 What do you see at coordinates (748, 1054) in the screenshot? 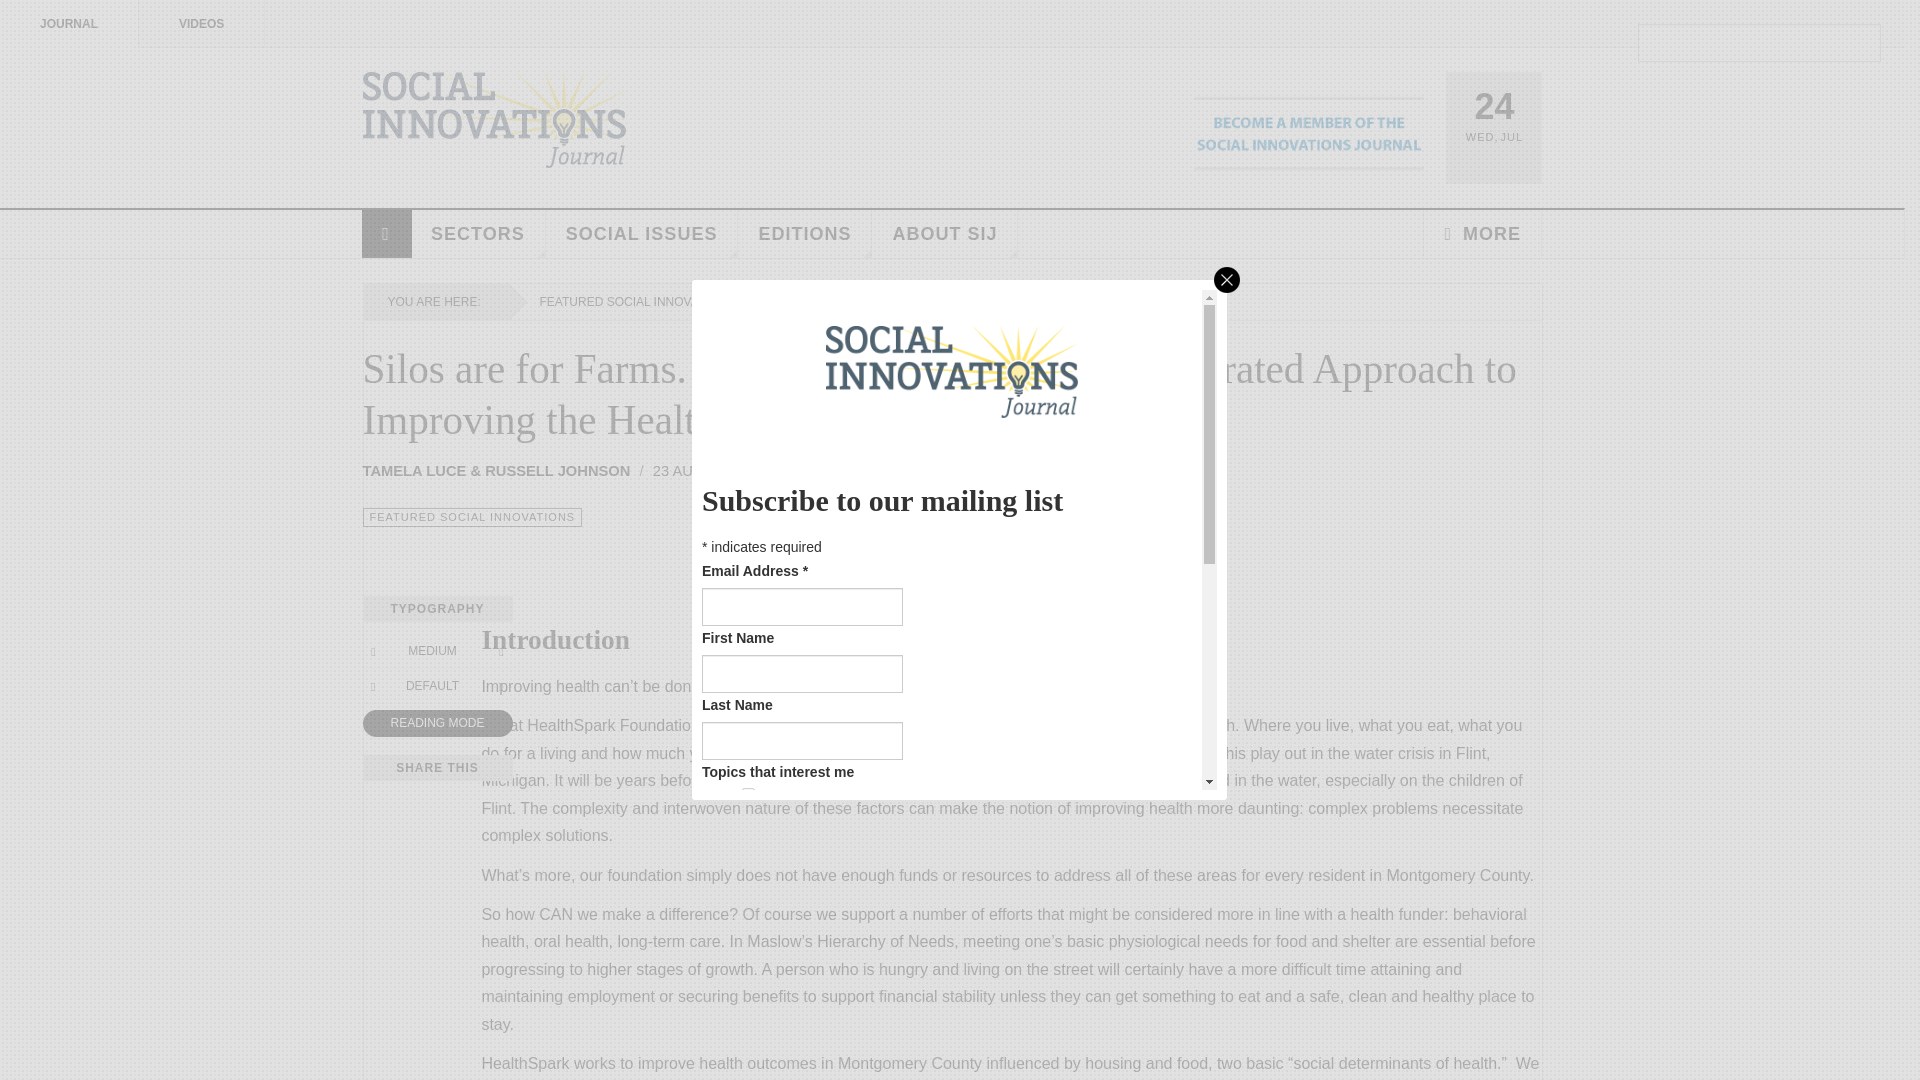
I see `512` at bounding box center [748, 1054].